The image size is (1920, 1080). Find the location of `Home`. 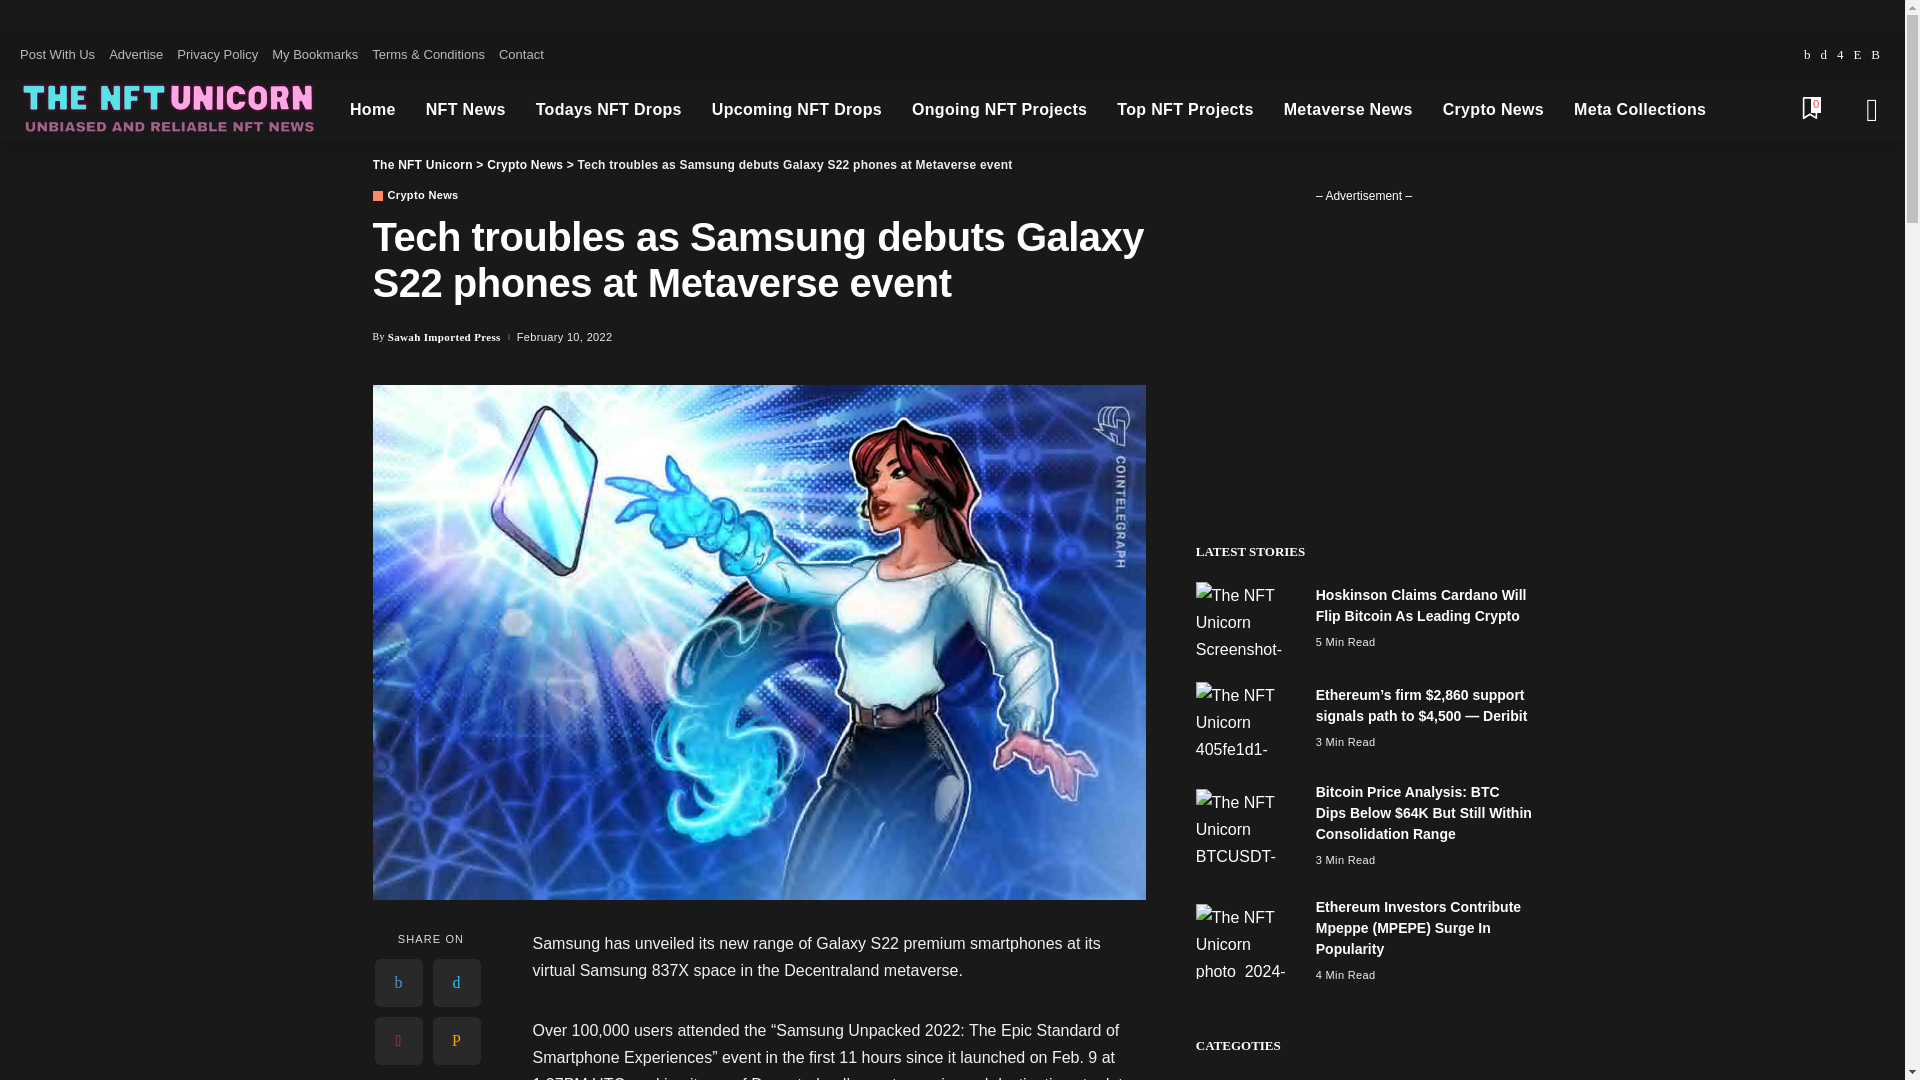

Home is located at coordinates (372, 110).